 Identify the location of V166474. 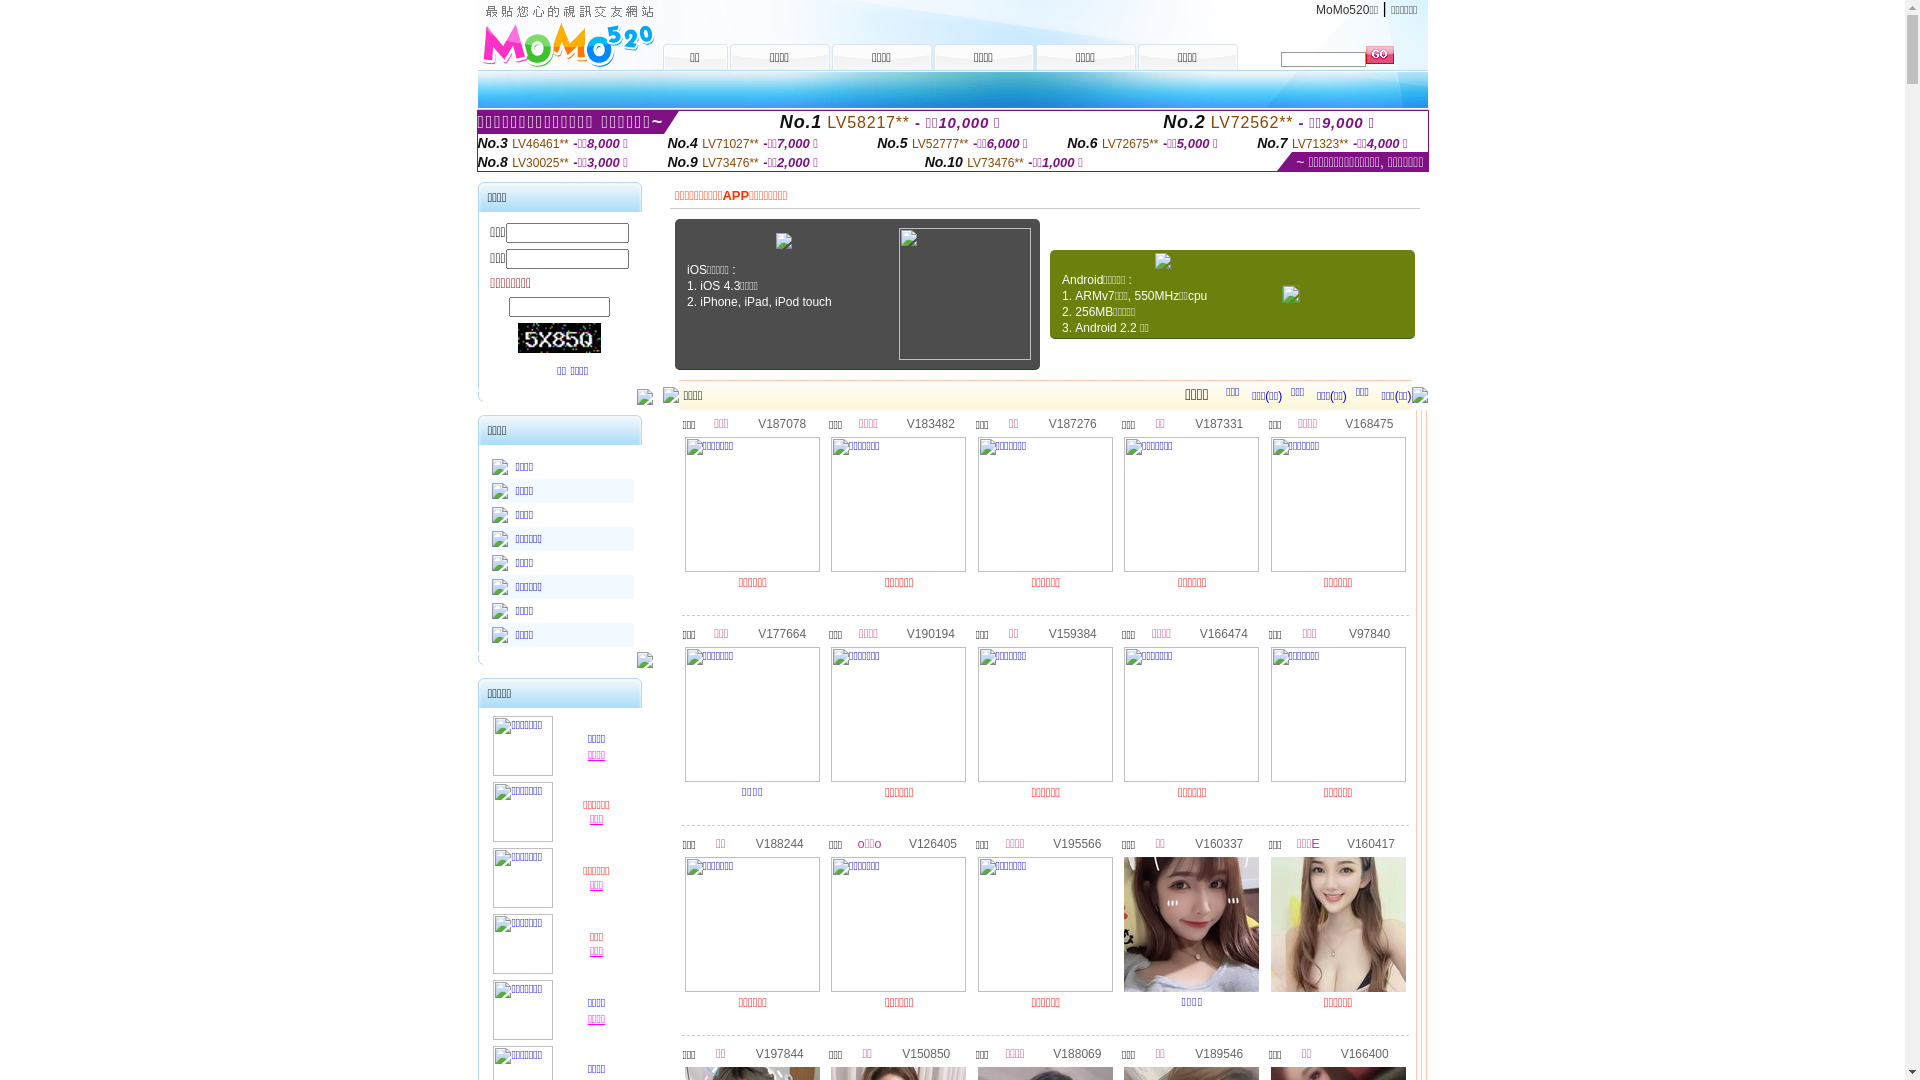
(1224, 633).